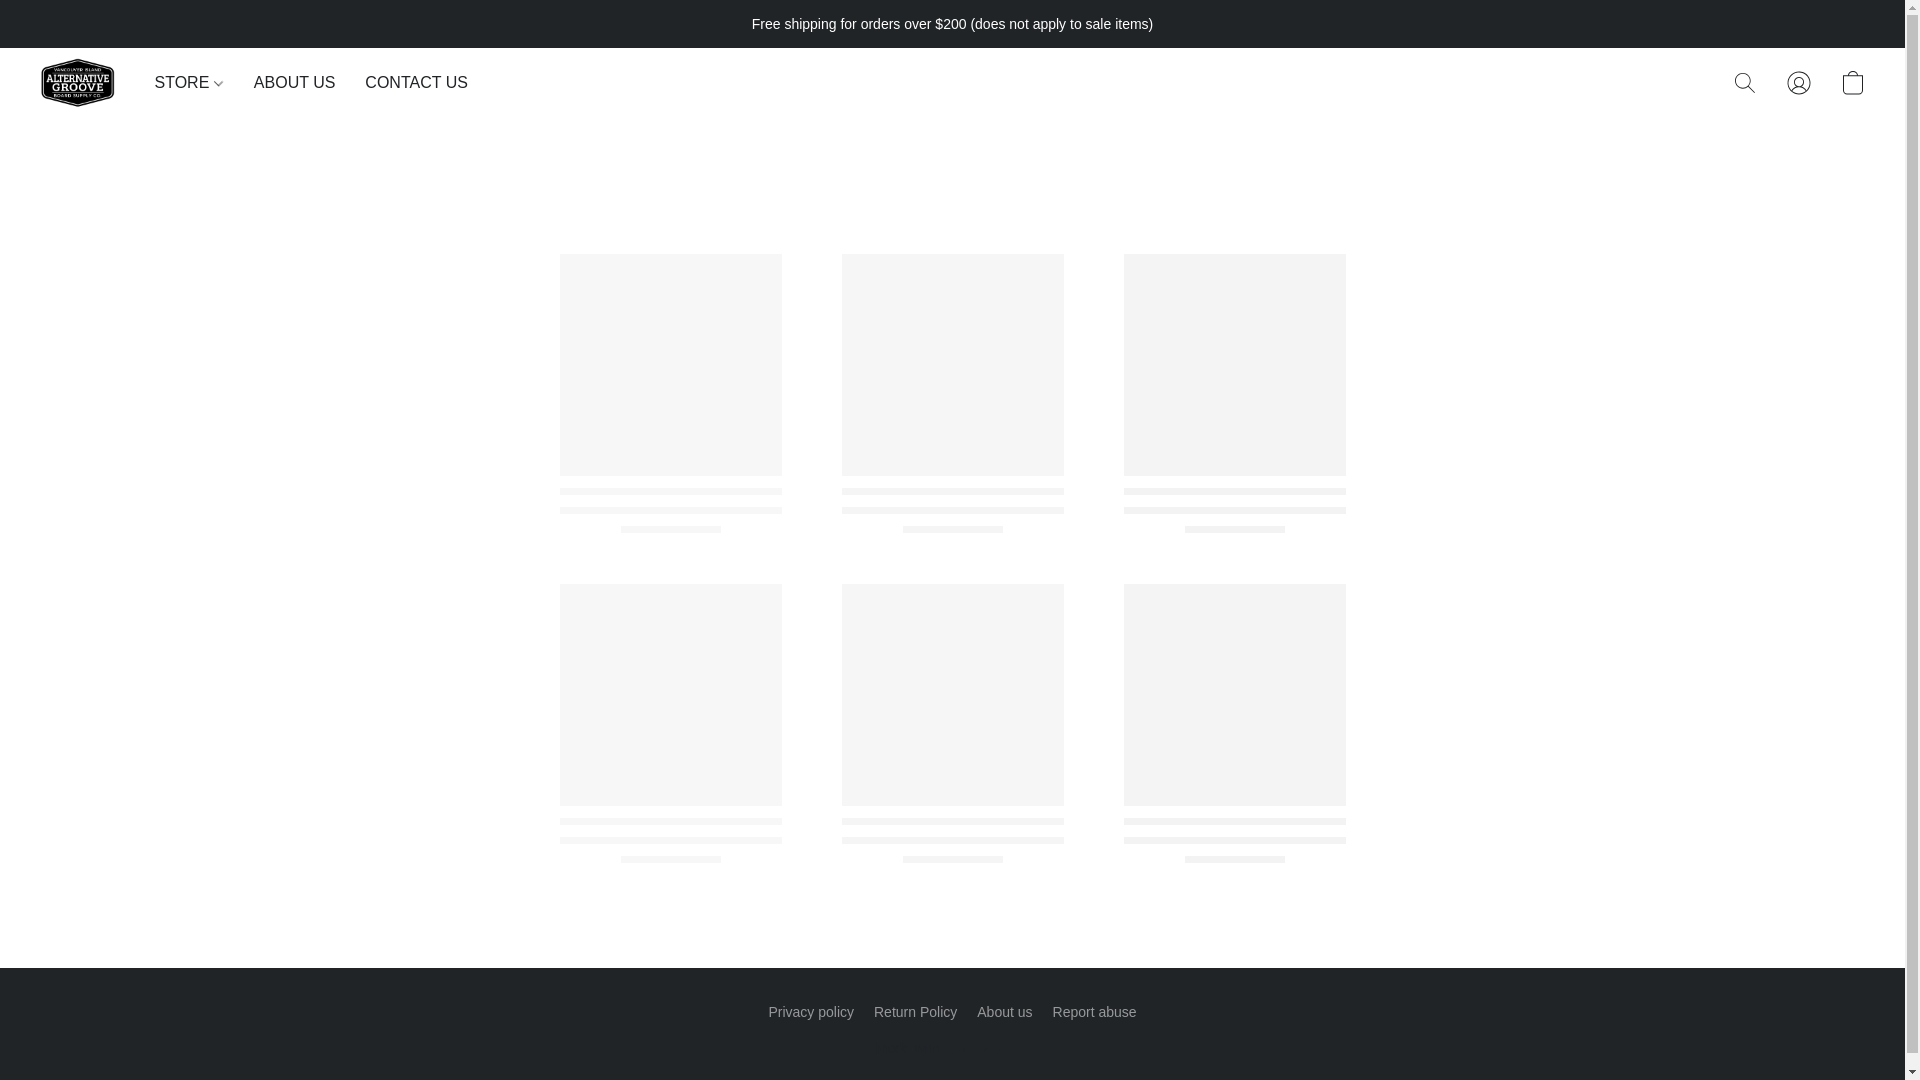  I want to click on Go to your shopping cart, so click(1852, 82).